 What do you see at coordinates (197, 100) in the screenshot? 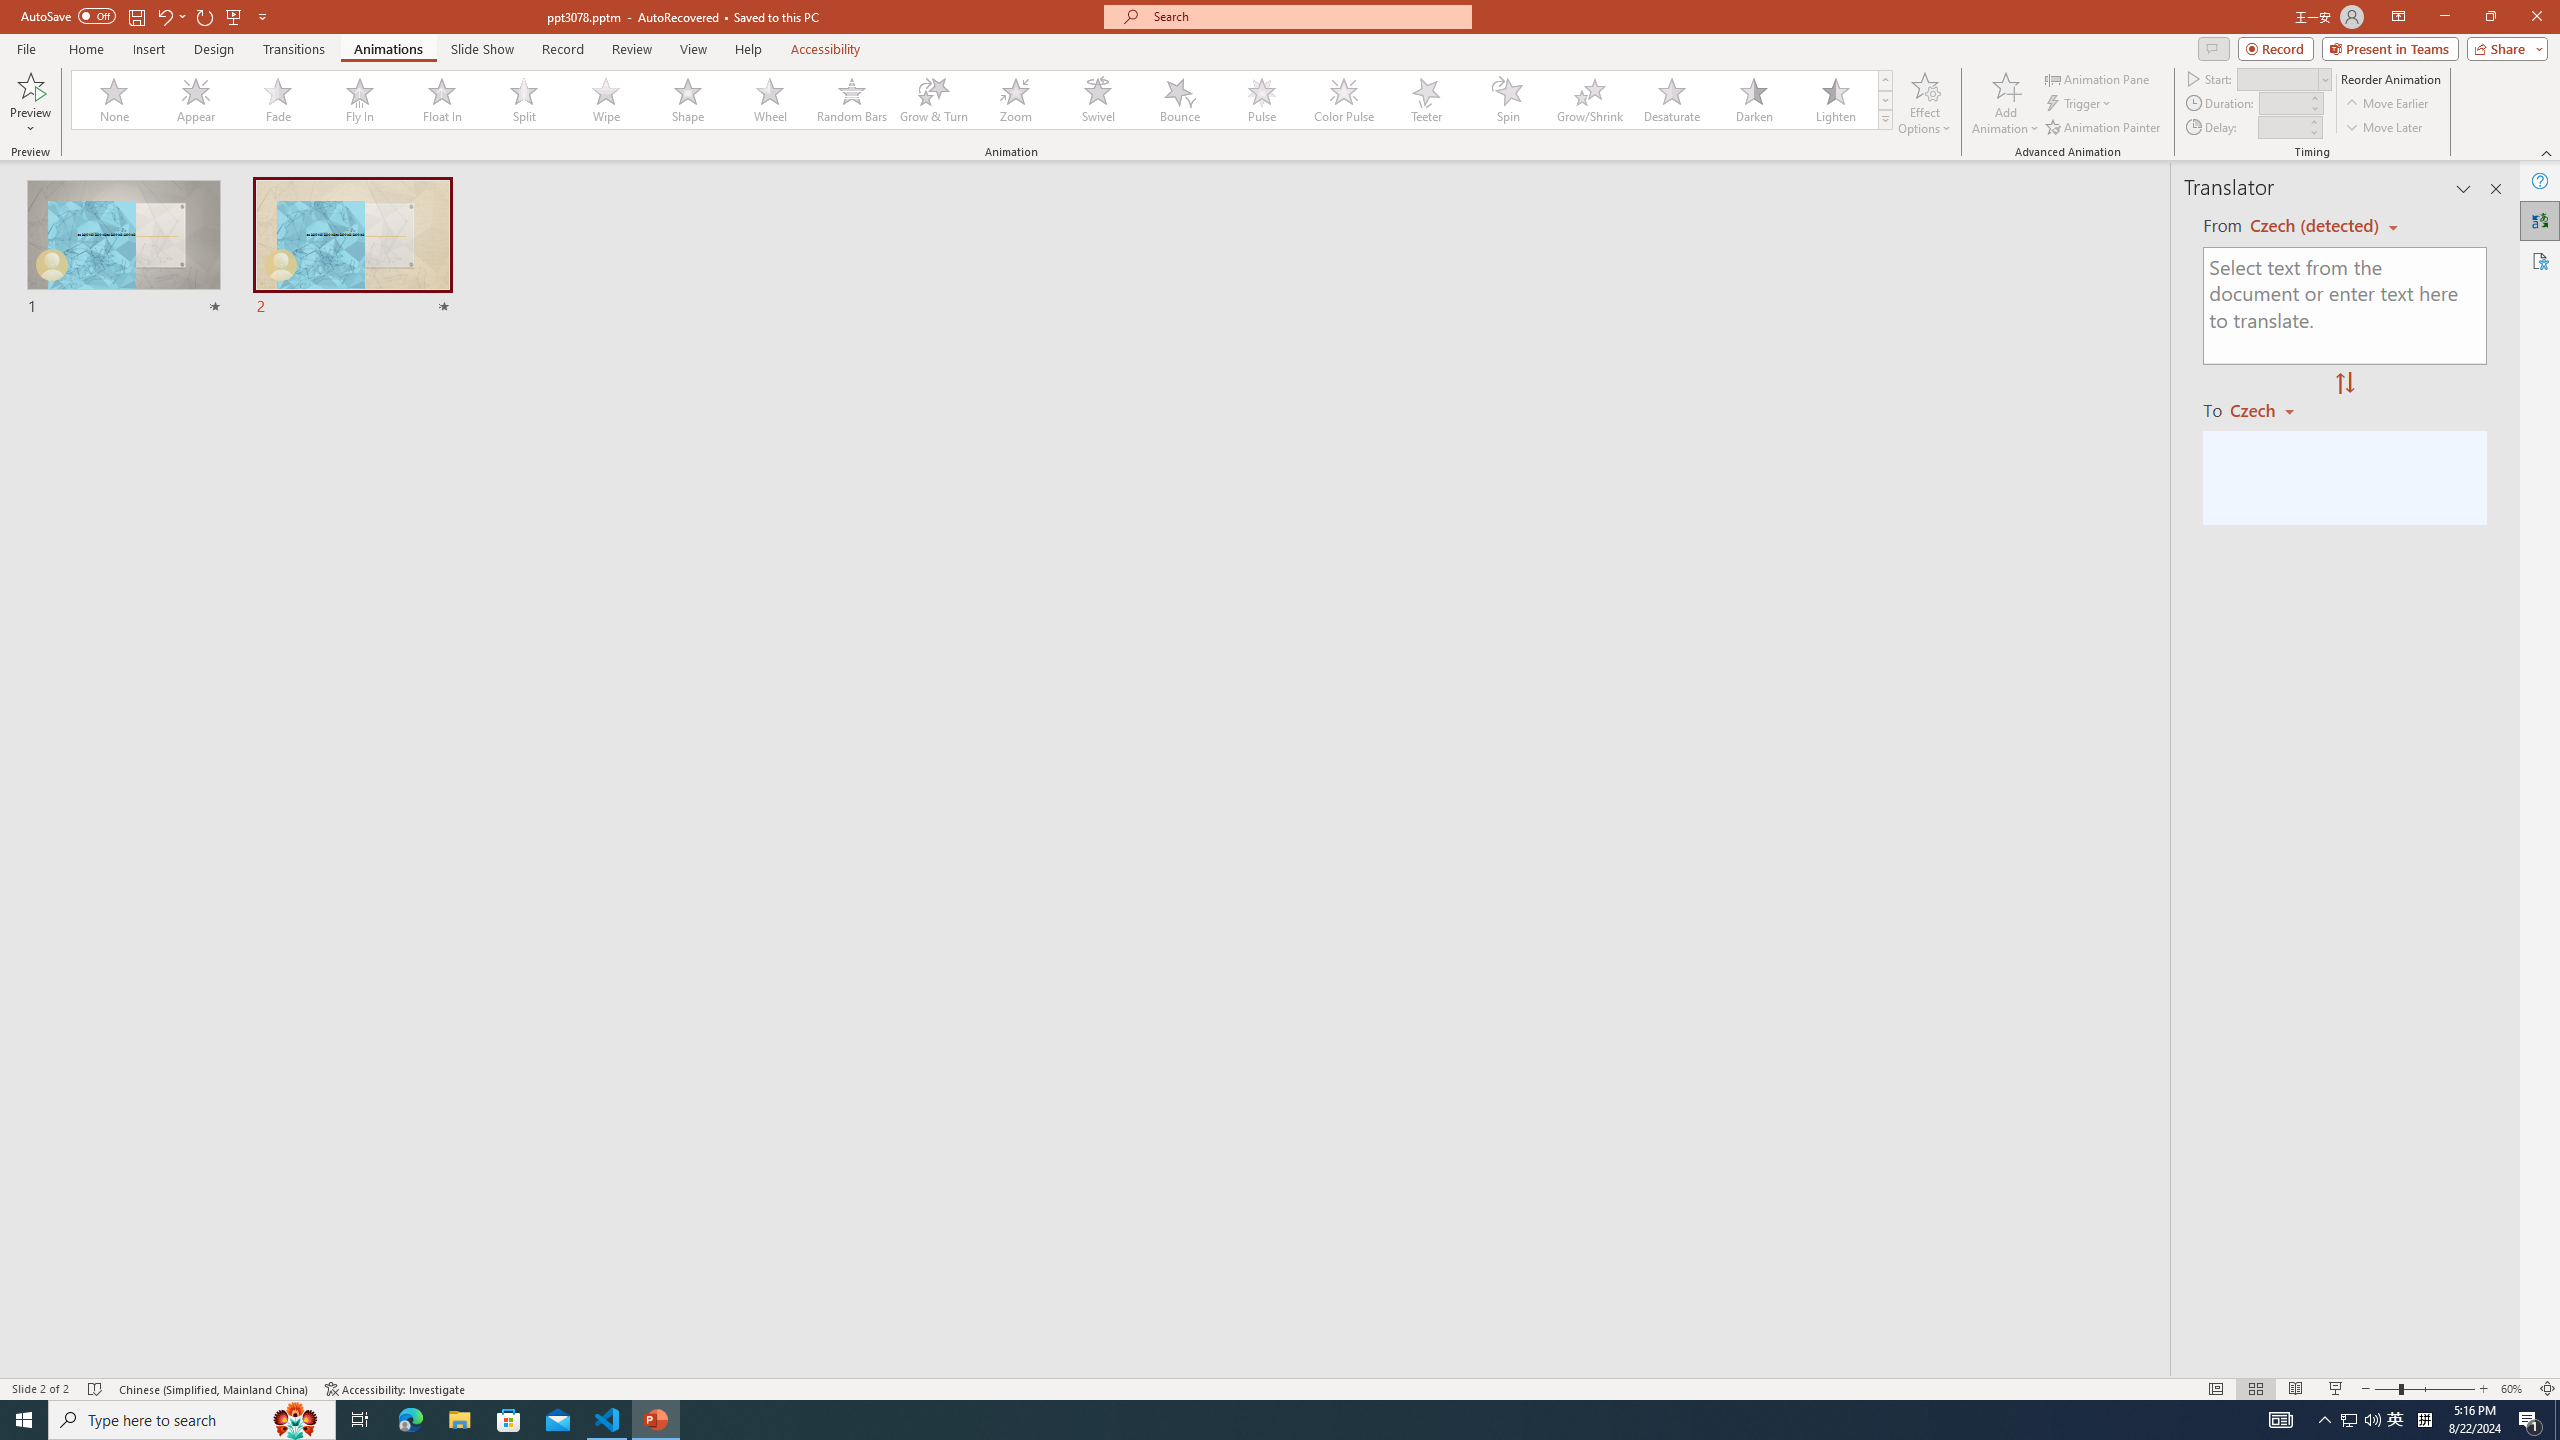
I see `Appear` at bounding box center [197, 100].